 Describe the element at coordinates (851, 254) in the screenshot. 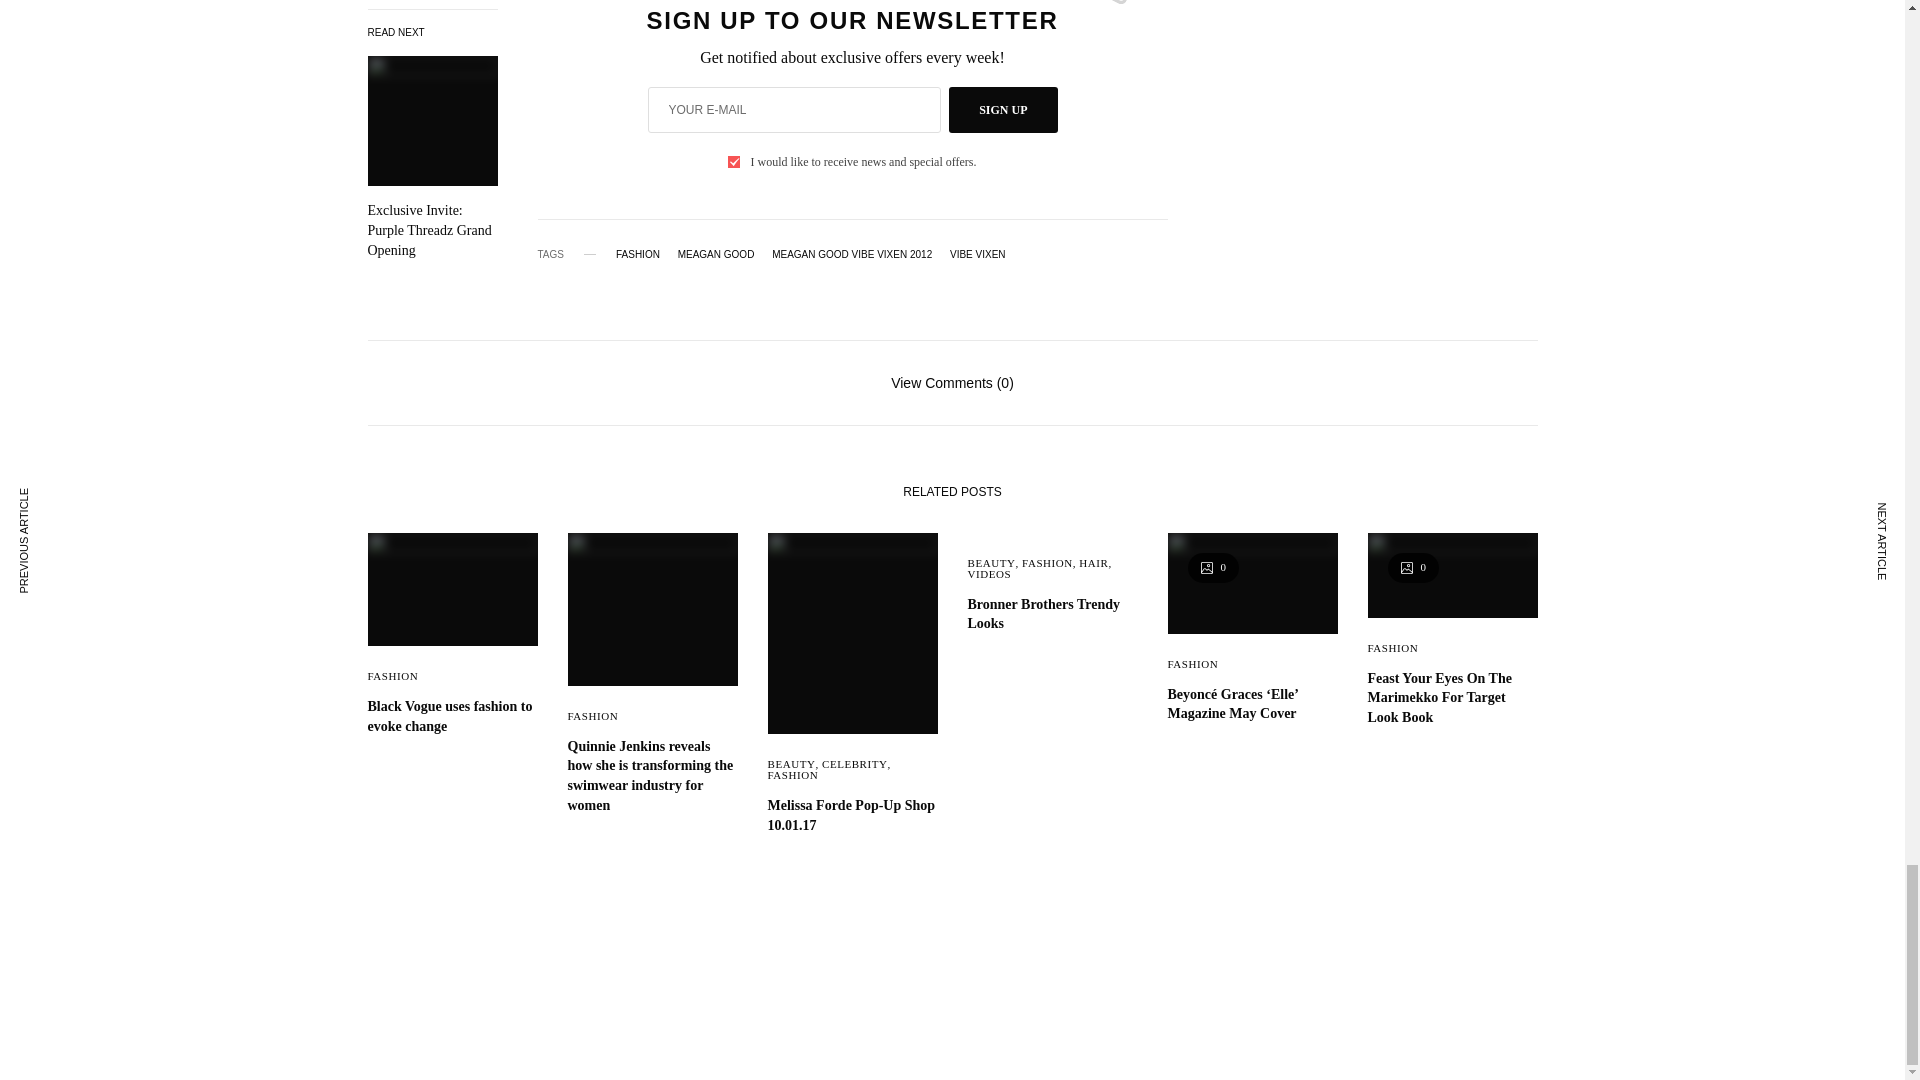

I see `MEAGAN GOOD VIBE VIXEN 2012` at that location.